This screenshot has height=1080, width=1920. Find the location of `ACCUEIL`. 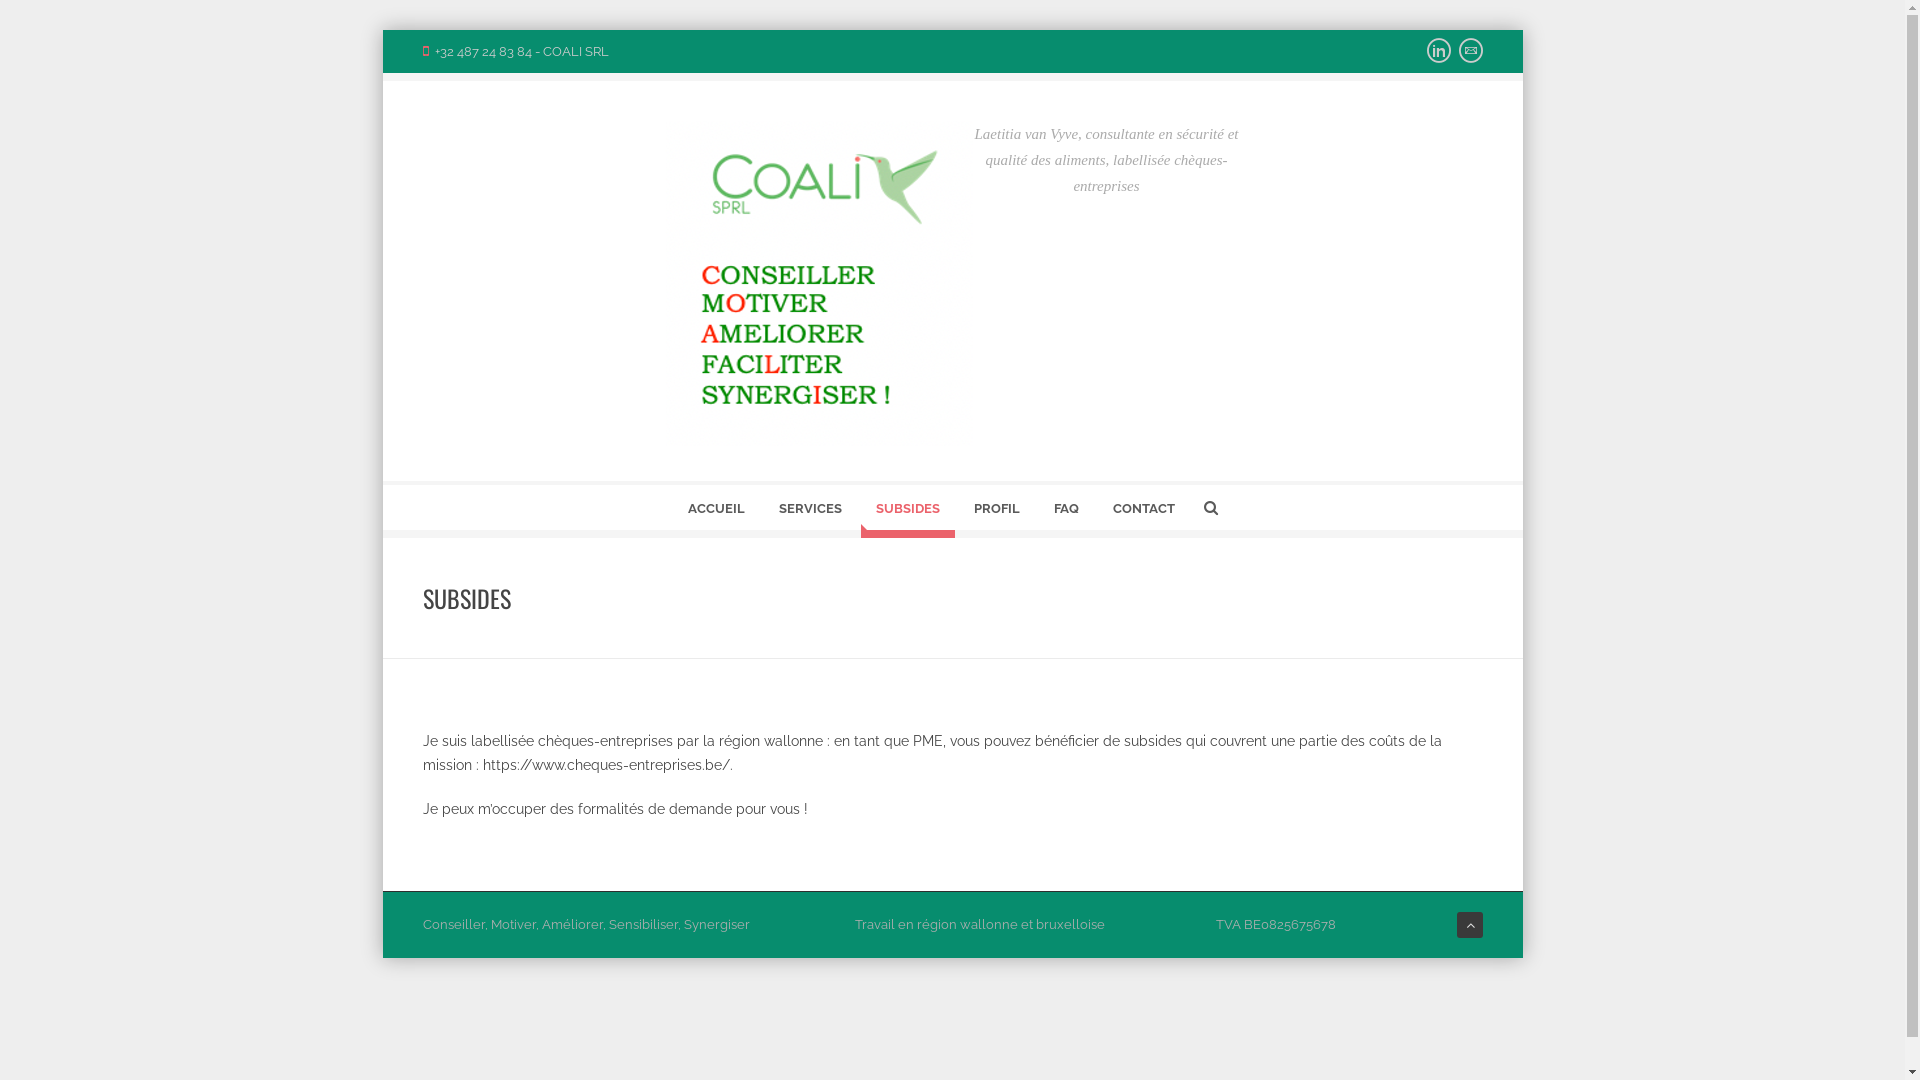

ACCUEIL is located at coordinates (716, 512).